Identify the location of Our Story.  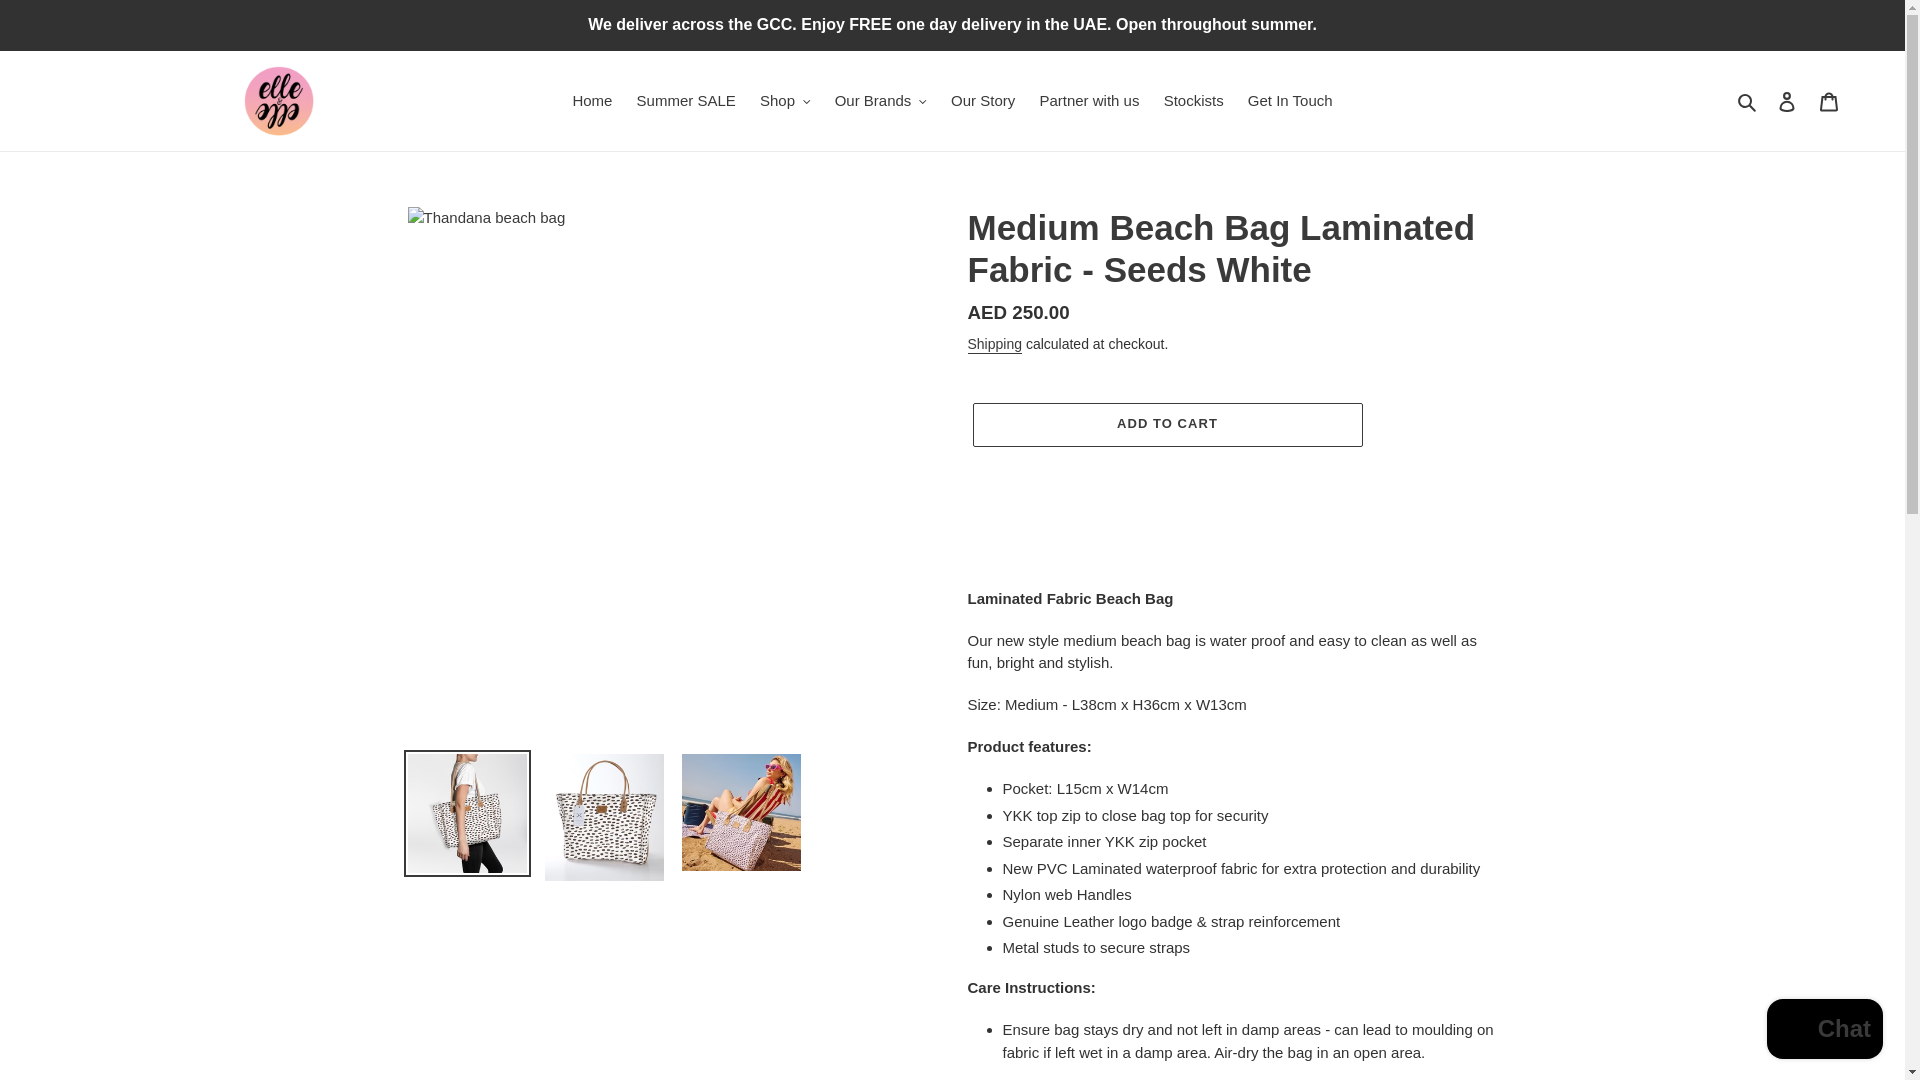
(982, 101).